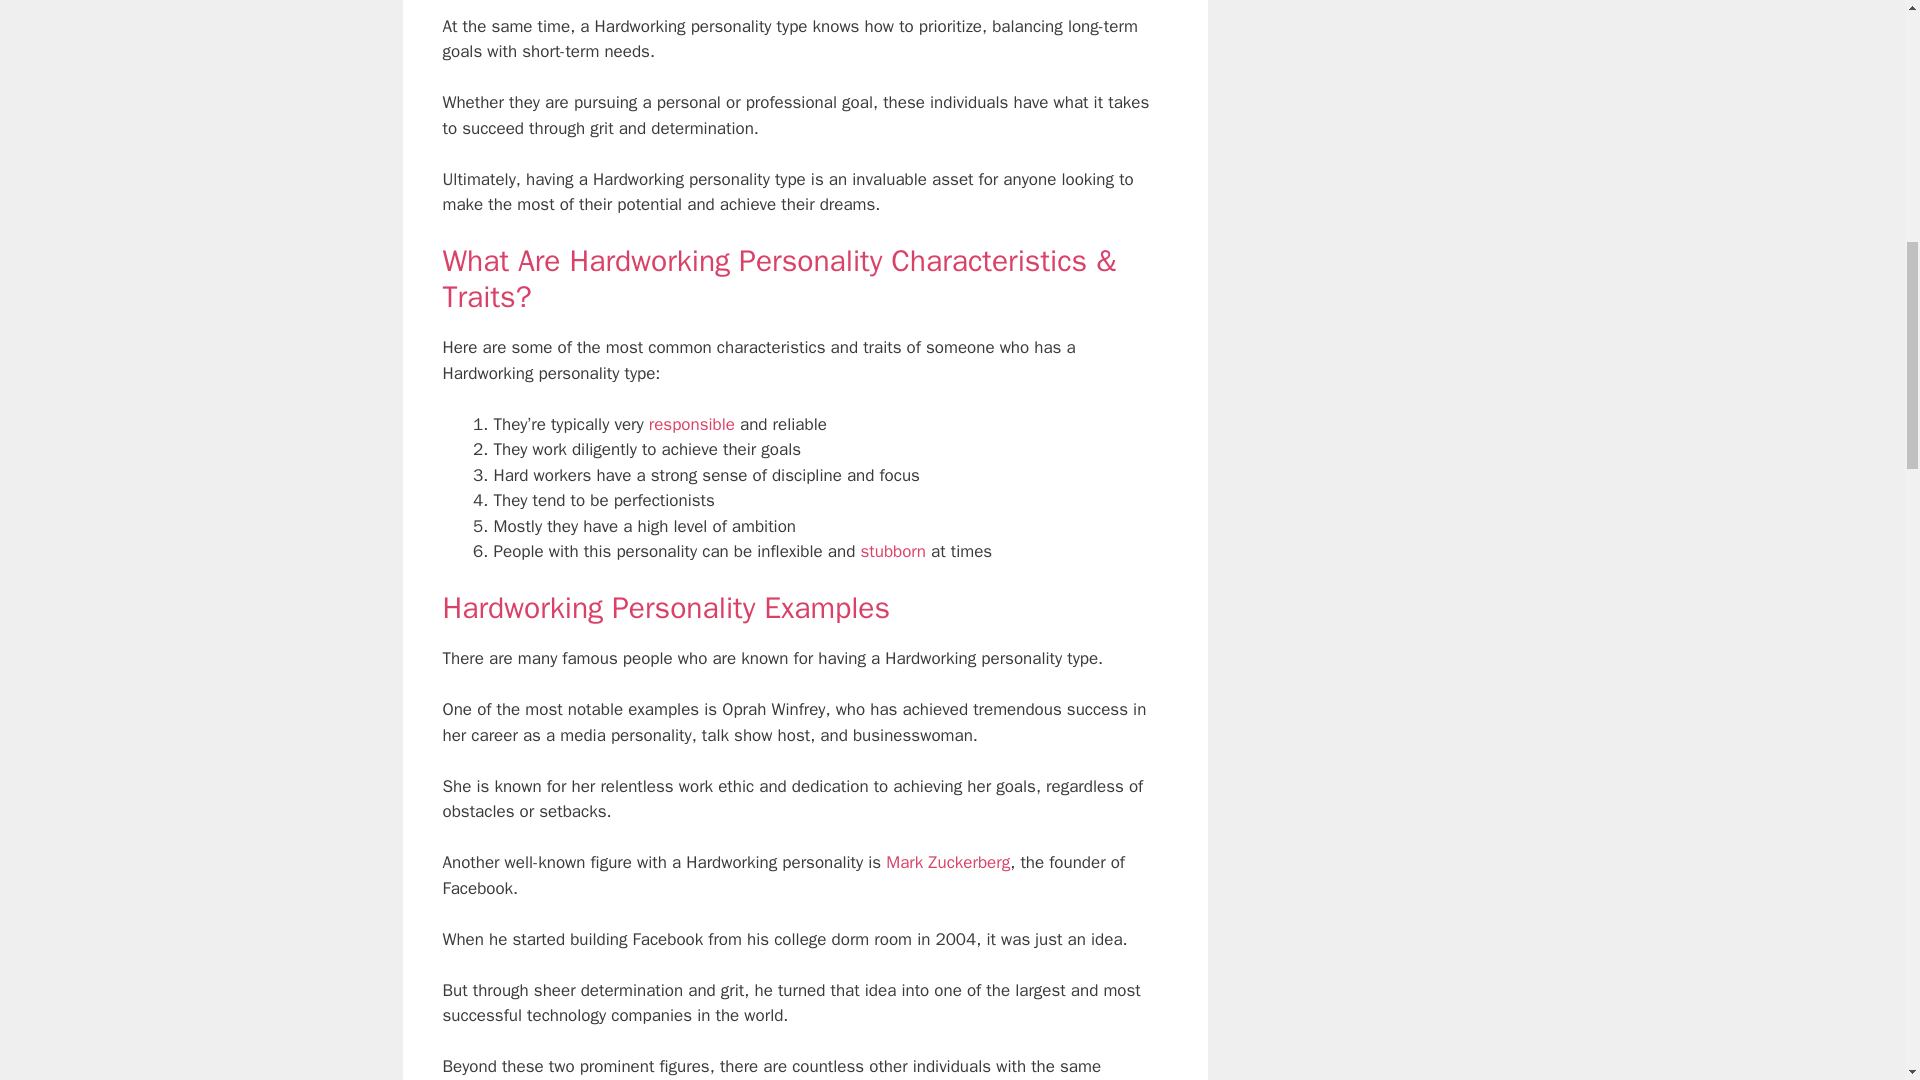 The width and height of the screenshot is (1920, 1080). What do you see at coordinates (892, 551) in the screenshot?
I see `stubborn` at bounding box center [892, 551].